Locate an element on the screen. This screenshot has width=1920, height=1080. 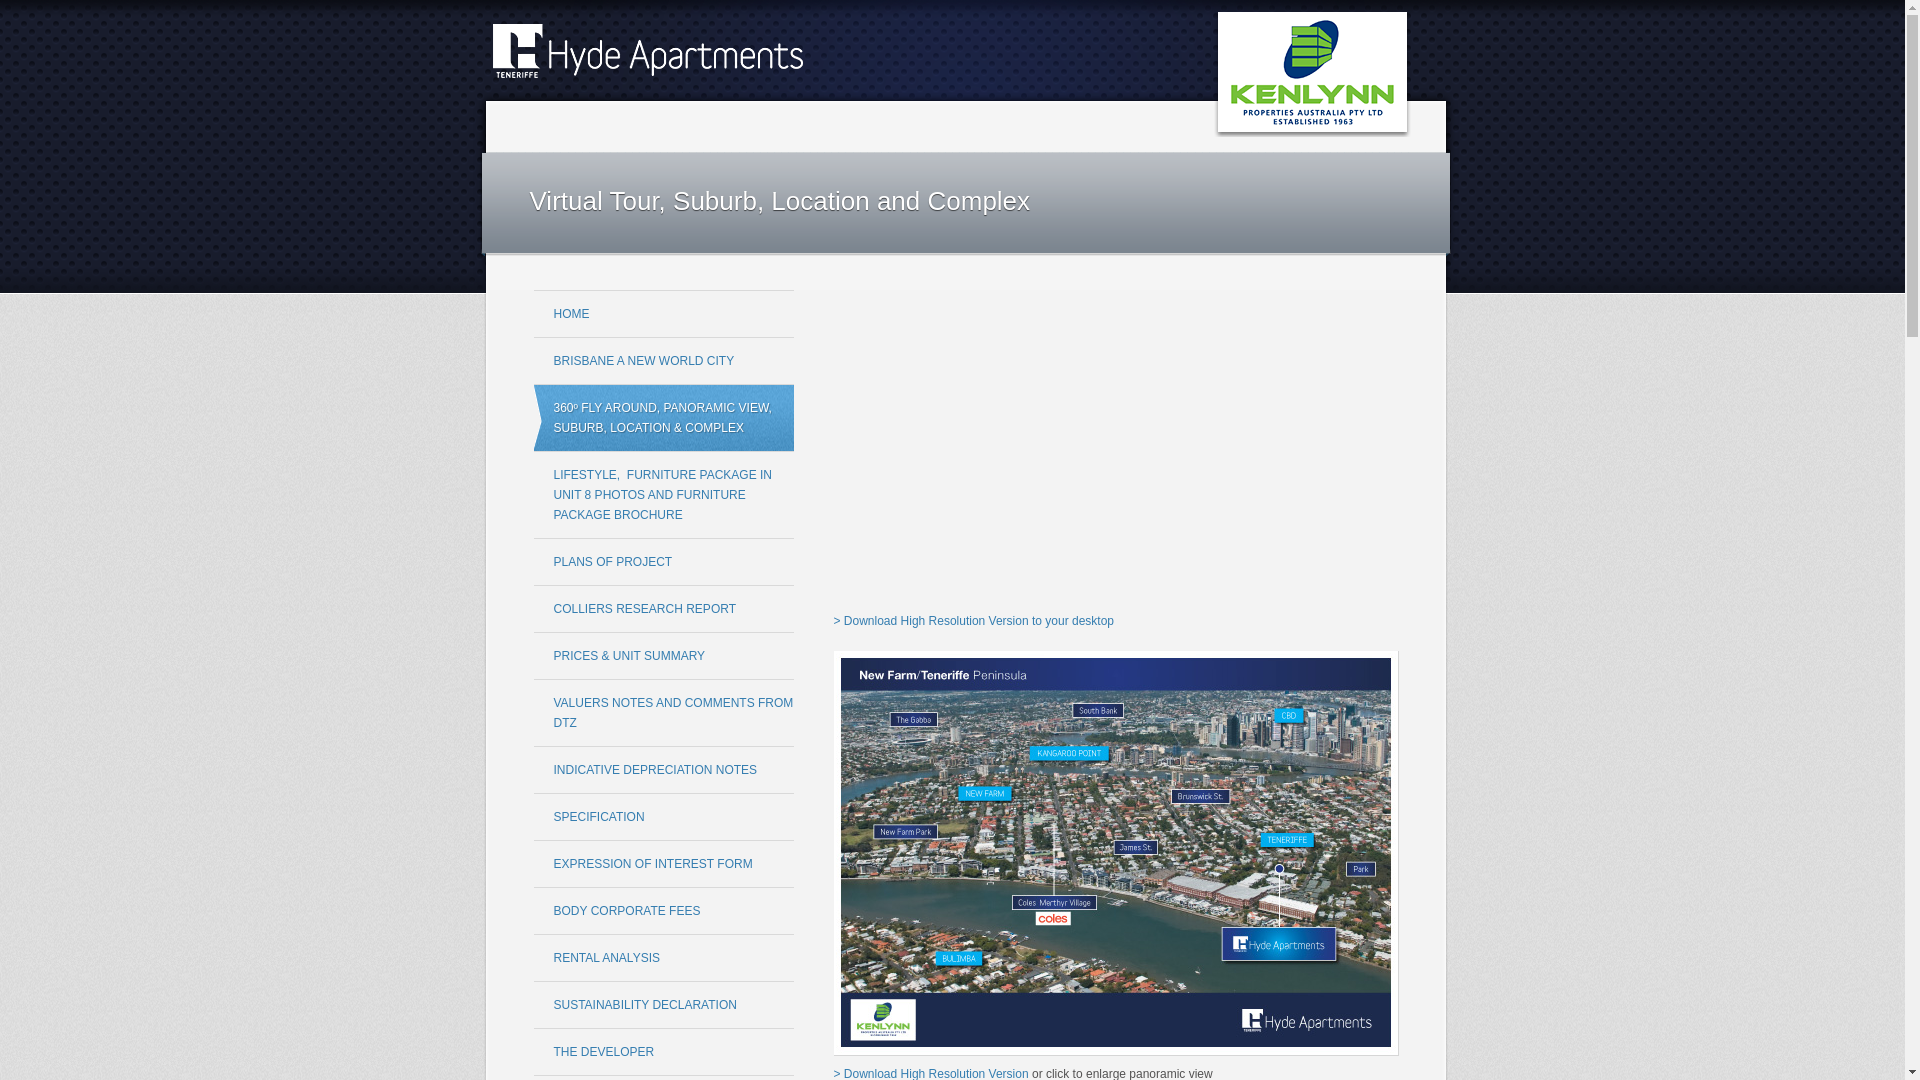
Hyde Apartments Teneriffe is located at coordinates (964, 74).